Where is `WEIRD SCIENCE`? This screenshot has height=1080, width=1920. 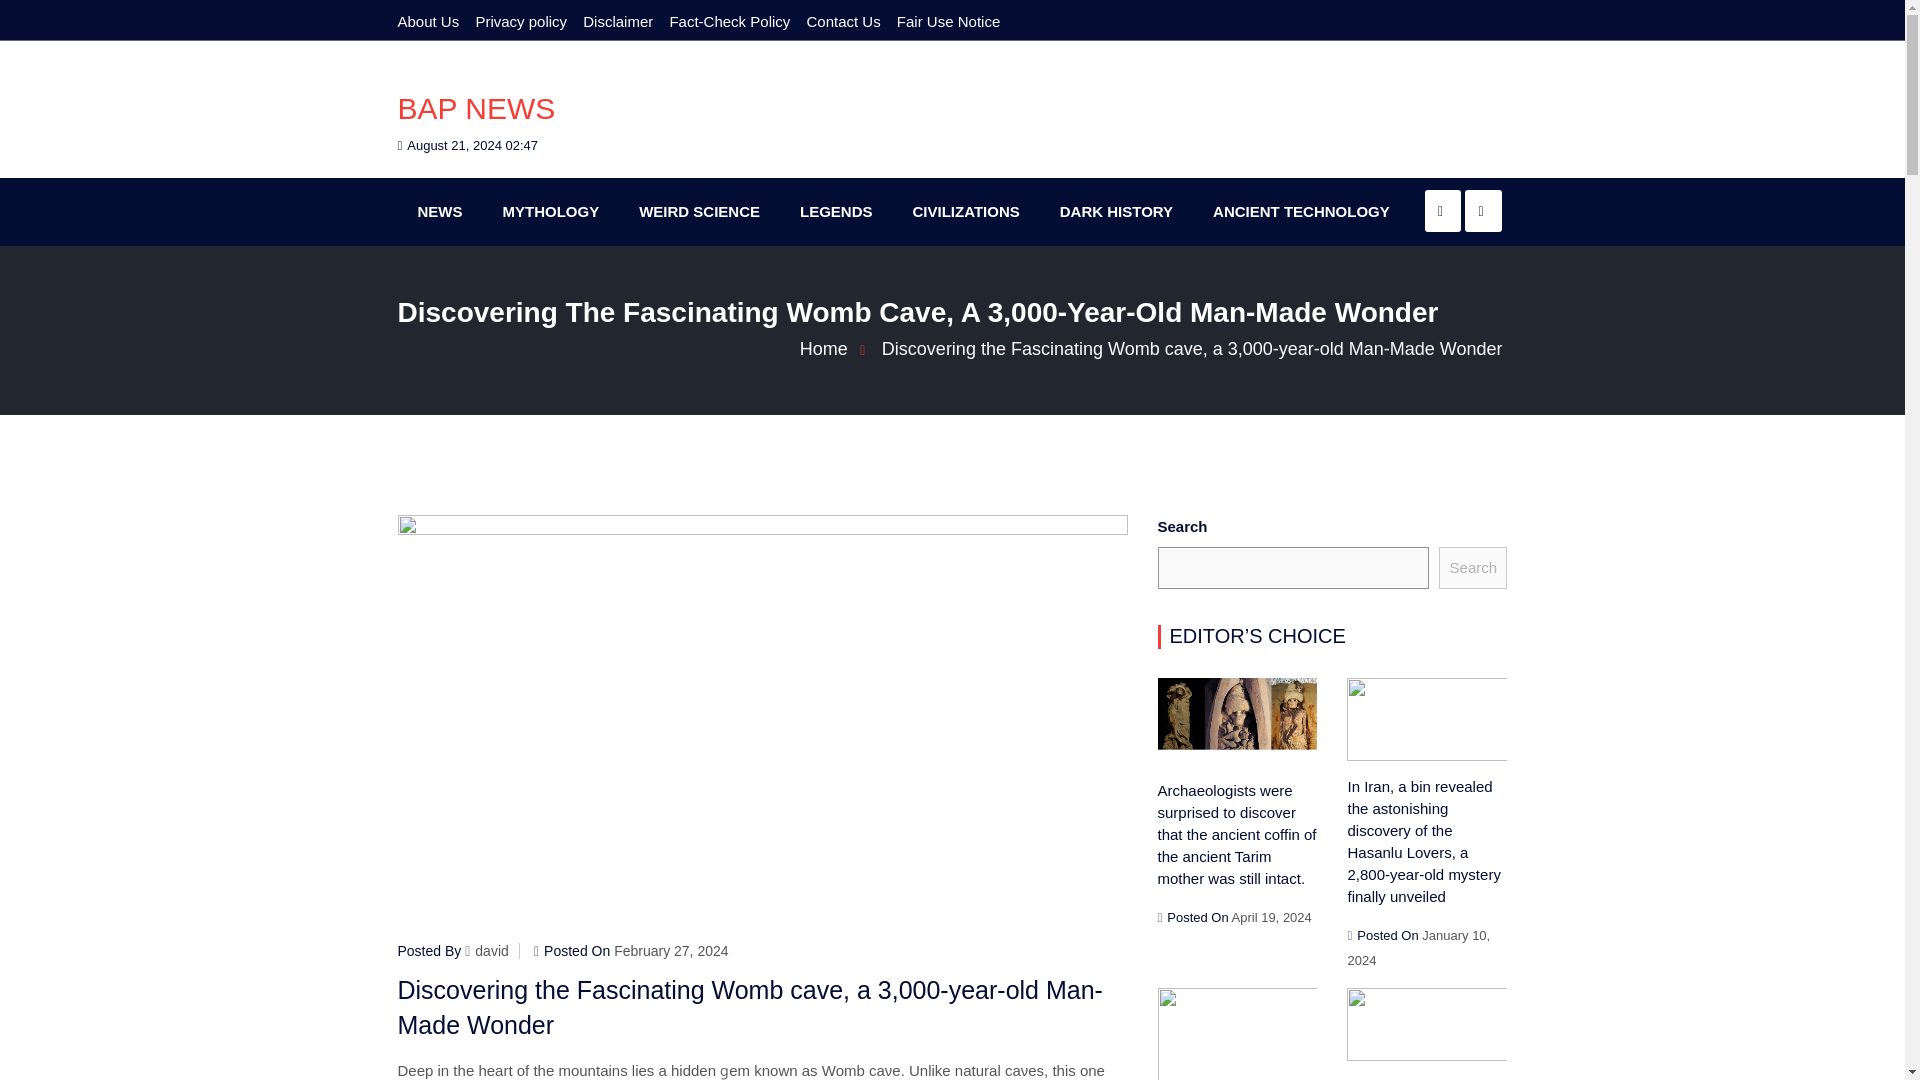 WEIRD SCIENCE is located at coordinates (698, 212).